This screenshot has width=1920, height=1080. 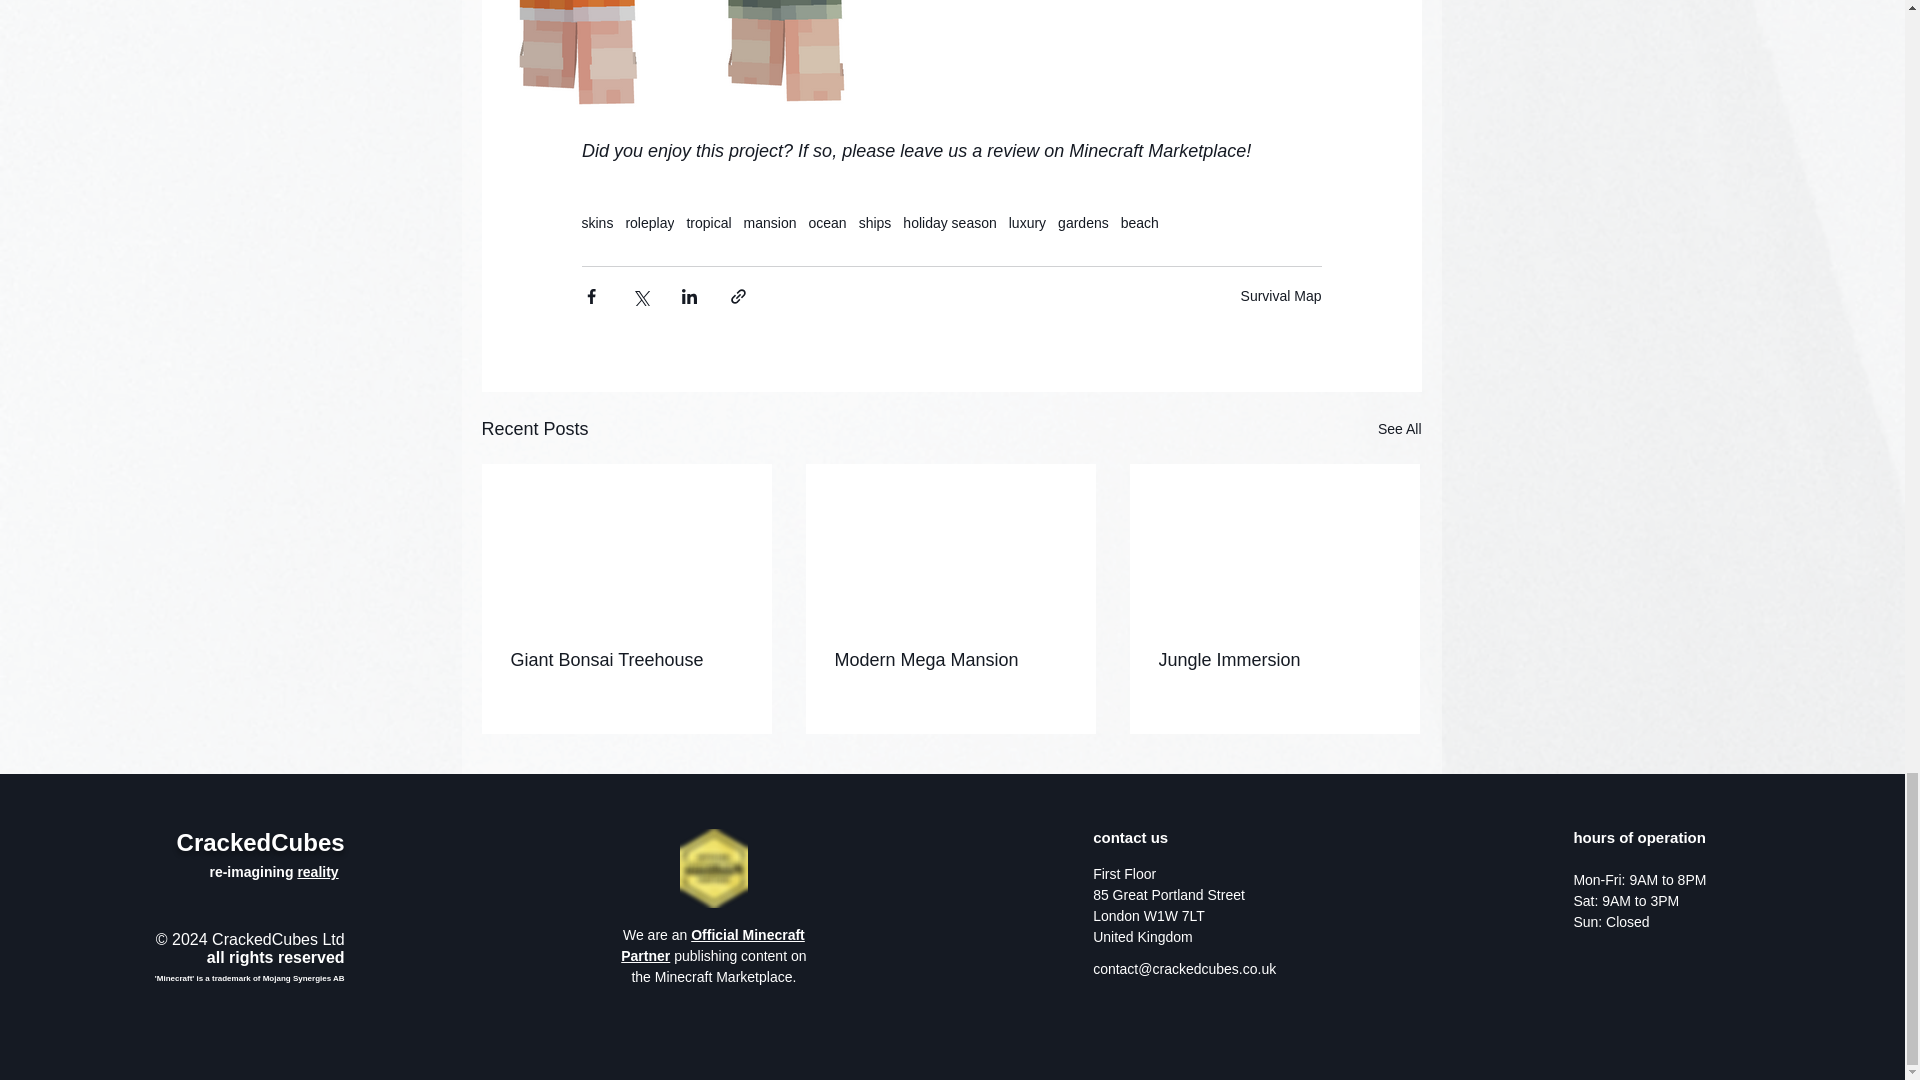 What do you see at coordinates (1140, 222) in the screenshot?
I see `beach` at bounding box center [1140, 222].